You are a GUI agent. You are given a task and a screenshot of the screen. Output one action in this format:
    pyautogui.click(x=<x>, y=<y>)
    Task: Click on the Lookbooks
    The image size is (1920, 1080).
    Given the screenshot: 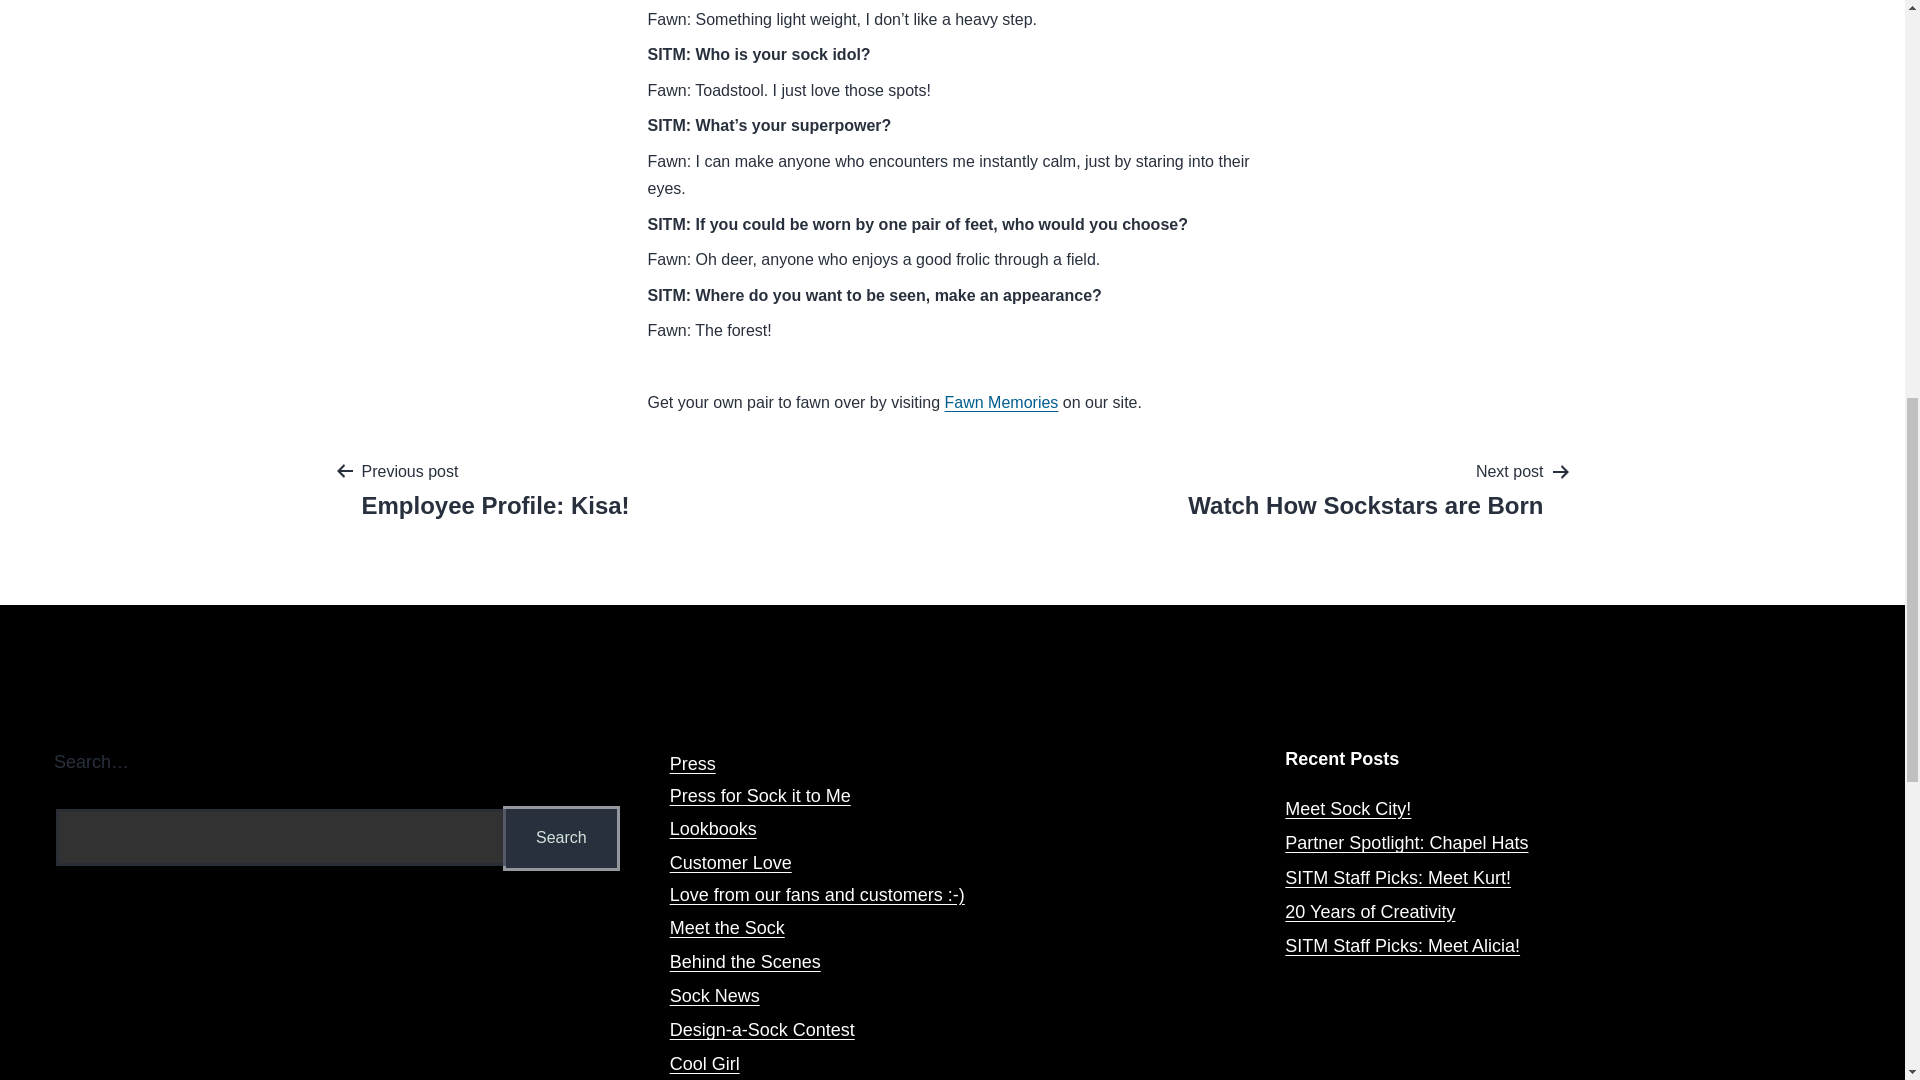 What is the action you would take?
    pyautogui.click(x=713, y=828)
    